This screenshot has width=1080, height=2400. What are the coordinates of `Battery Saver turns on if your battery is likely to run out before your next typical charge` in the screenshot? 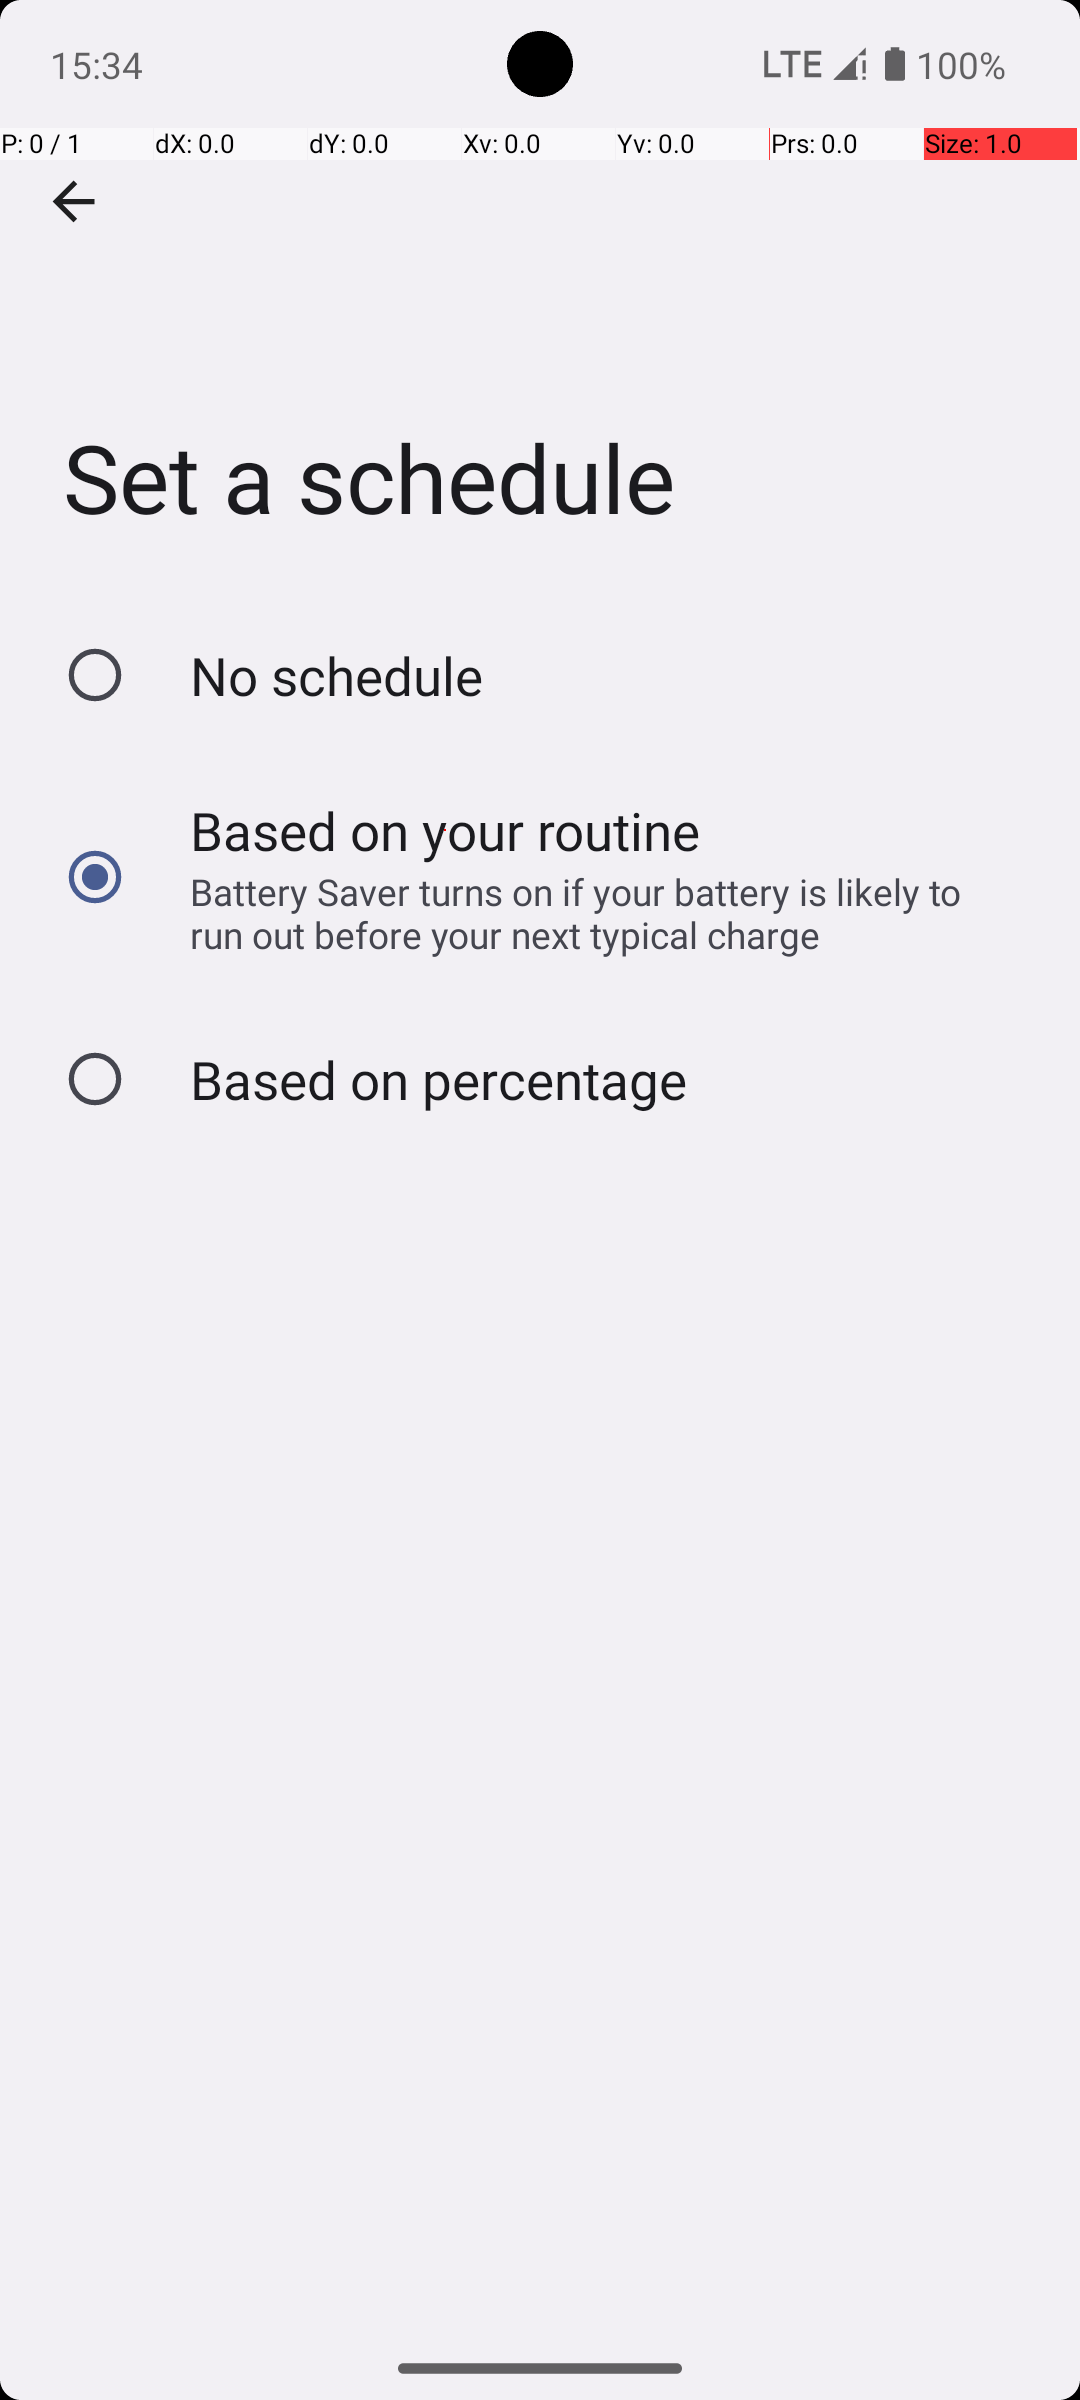 It's located at (593, 913).